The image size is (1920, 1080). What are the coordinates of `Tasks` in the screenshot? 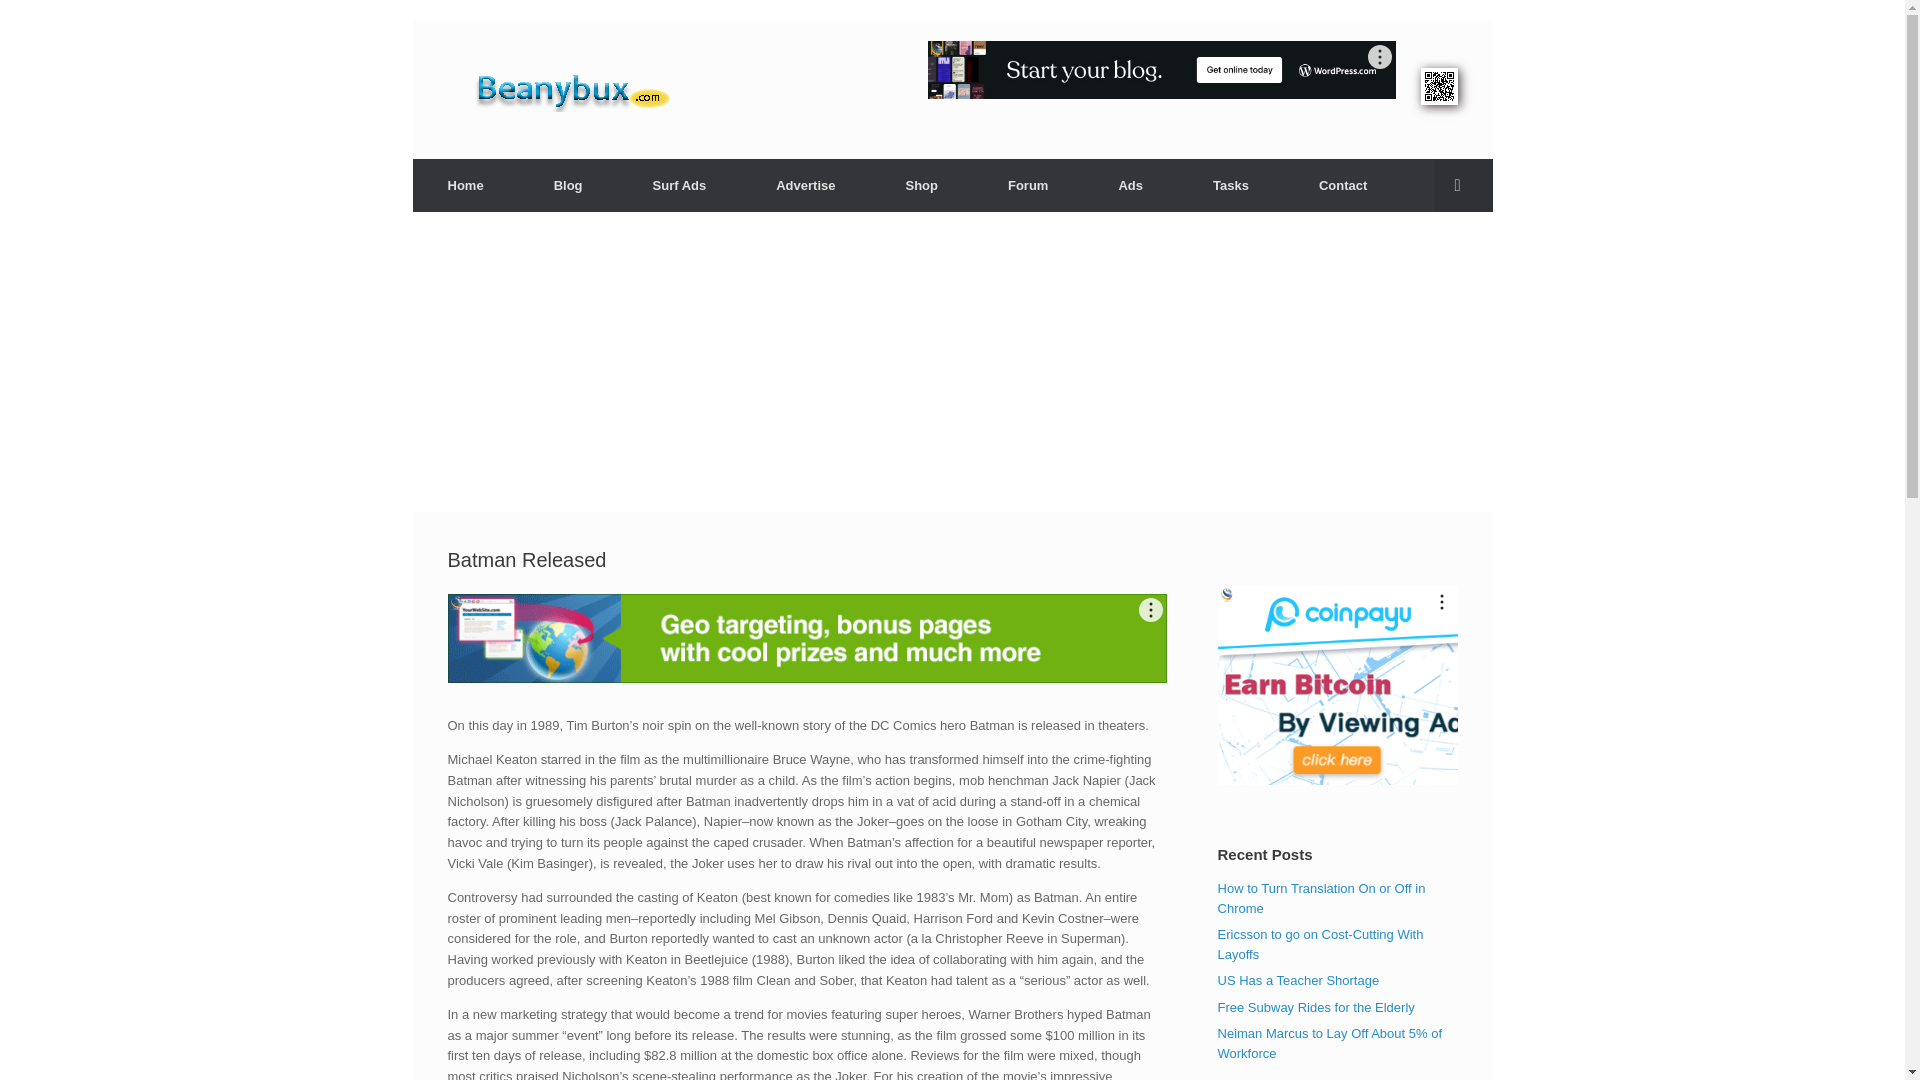 It's located at (1231, 184).